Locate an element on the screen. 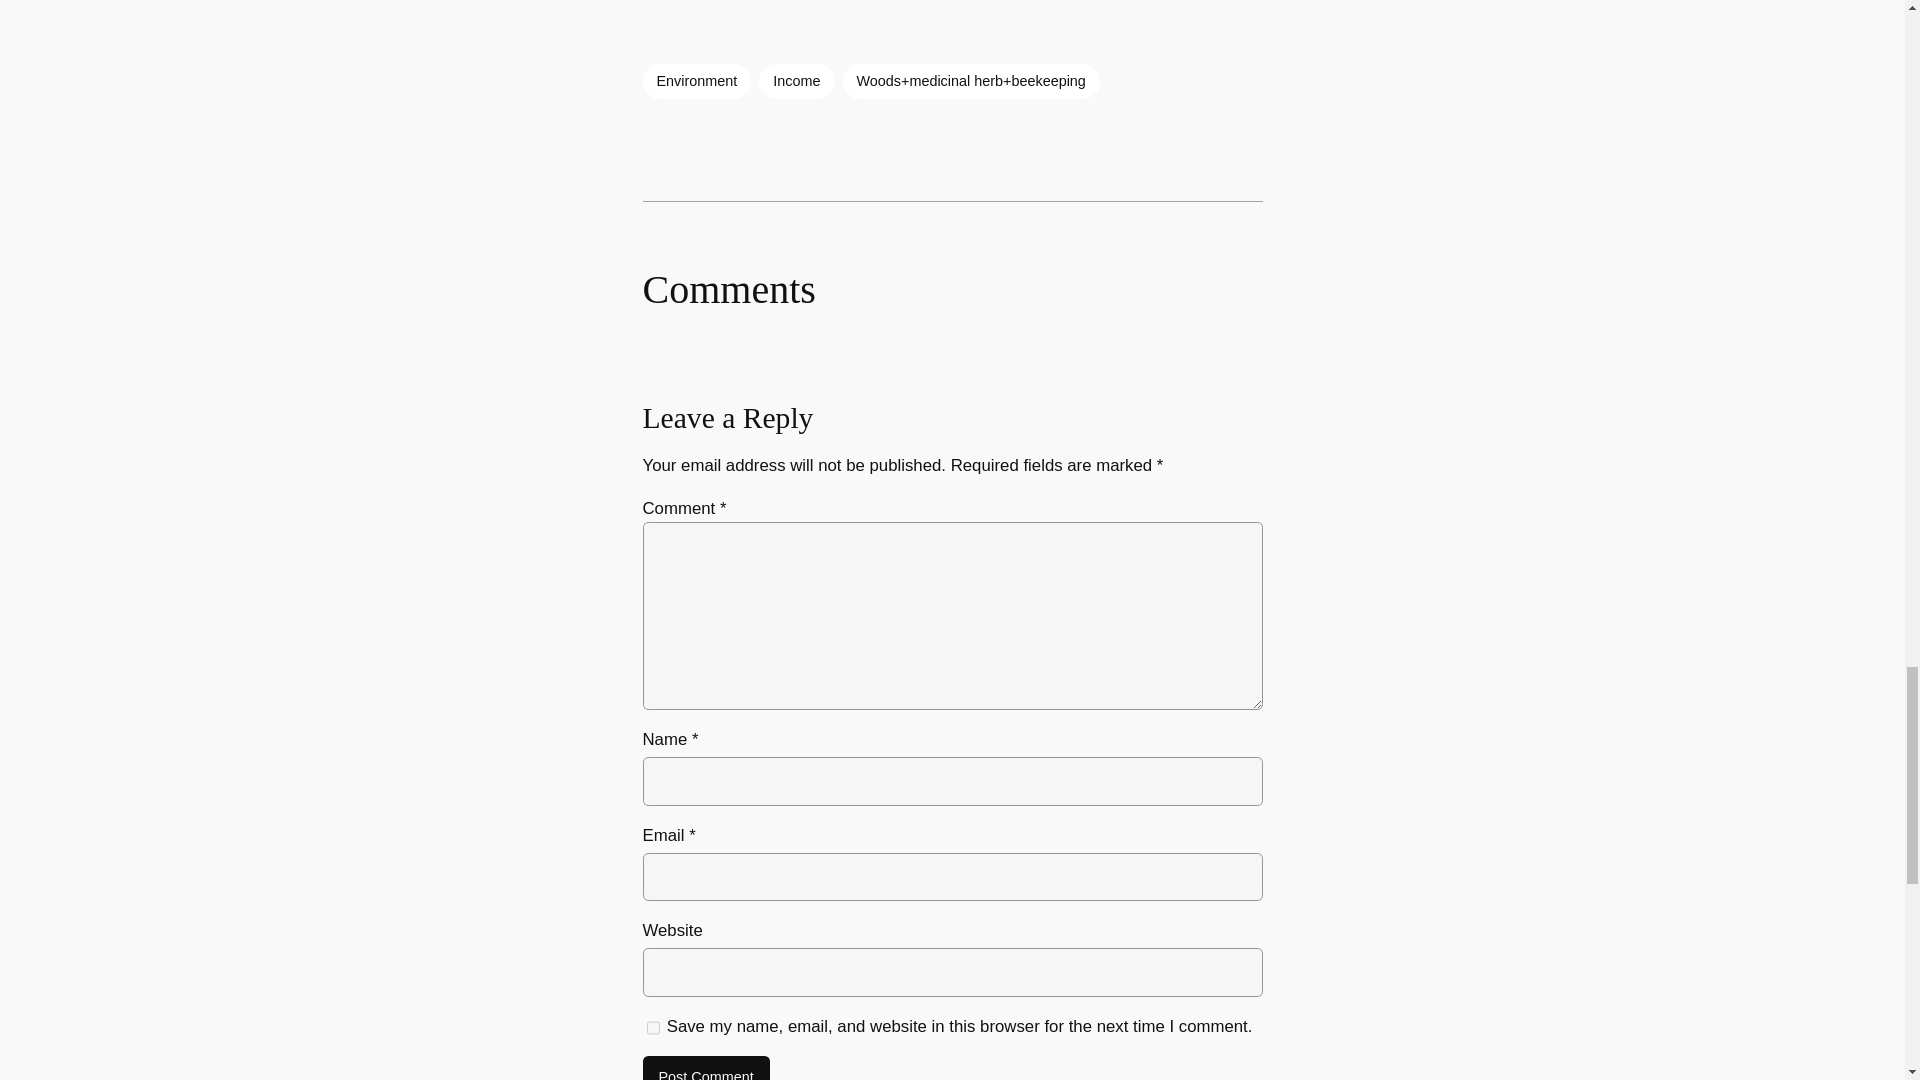 The height and width of the screenshot is (1080, 1920). yes is located at coordinates (652, 1027).